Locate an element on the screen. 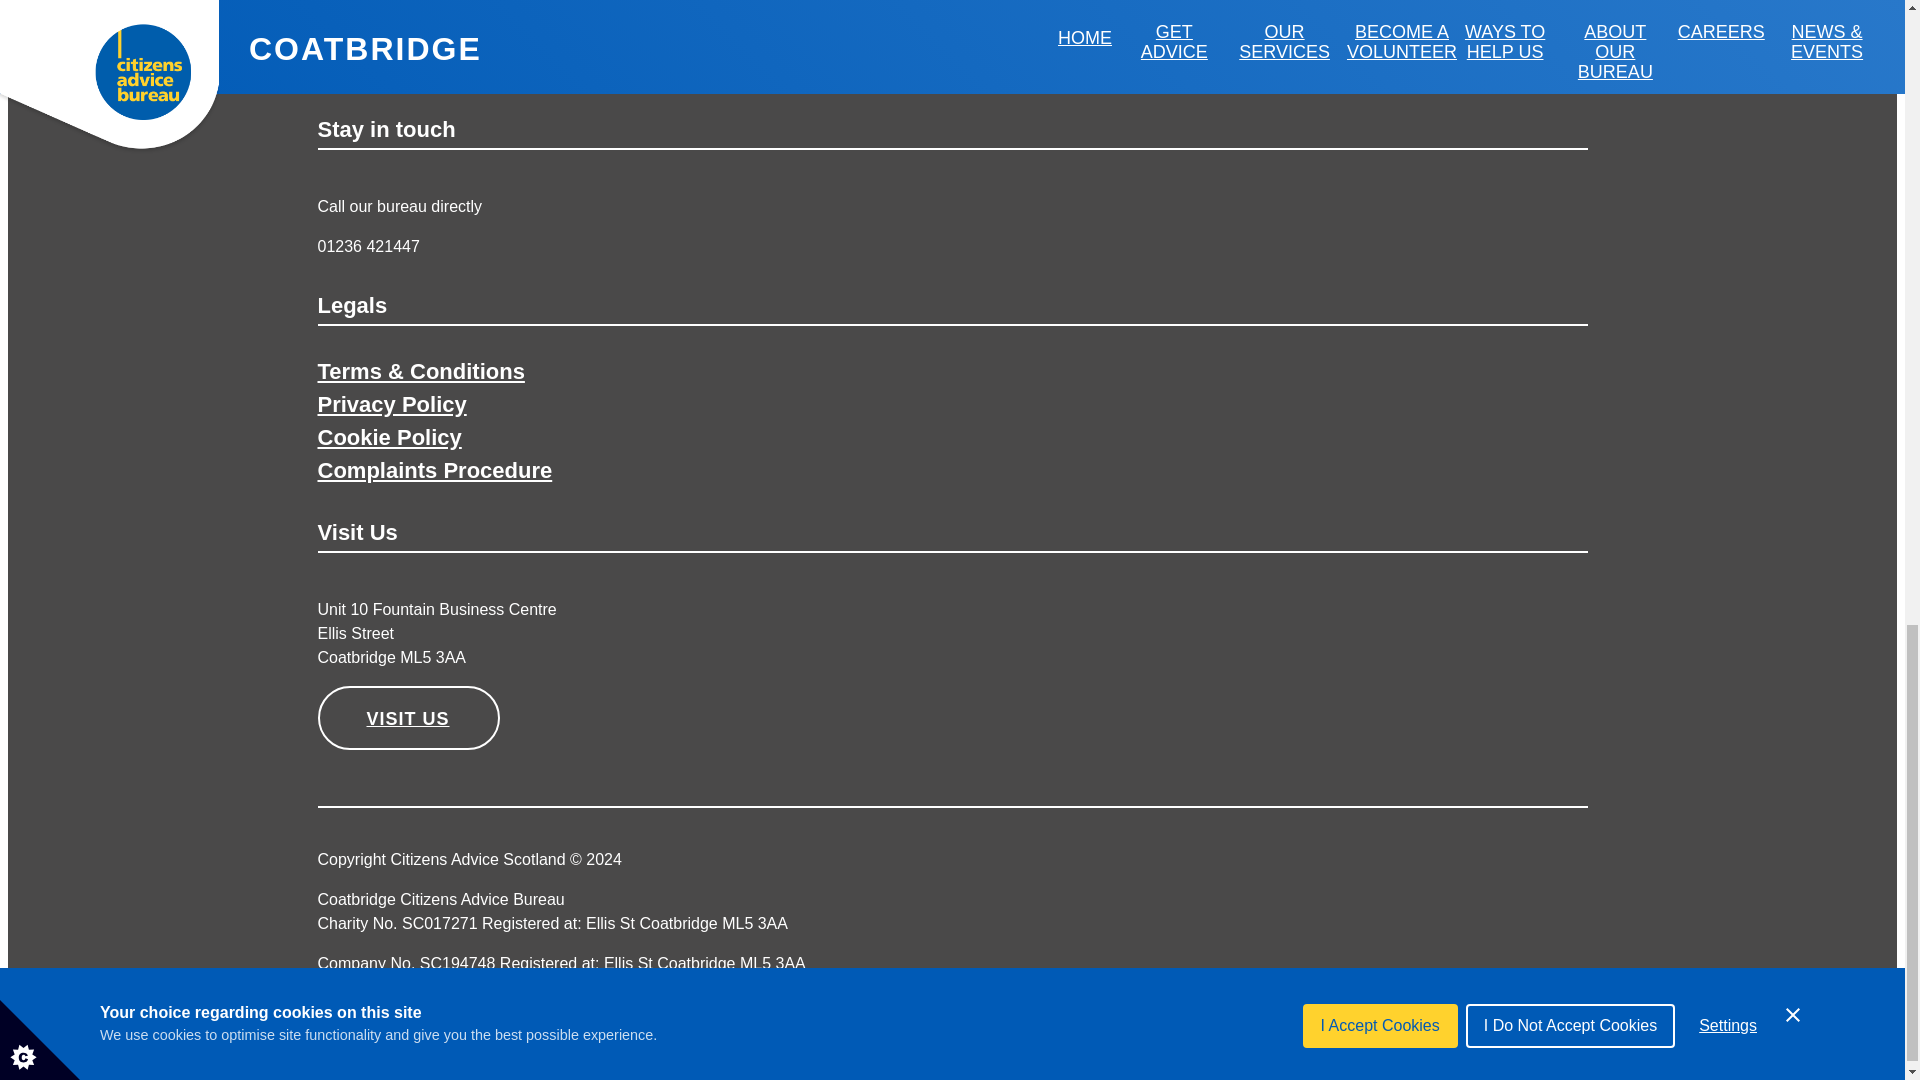 Image resolution: width=1920 pixels, height=1080 pixels. facebook is located at coordinates (1488, 1022).